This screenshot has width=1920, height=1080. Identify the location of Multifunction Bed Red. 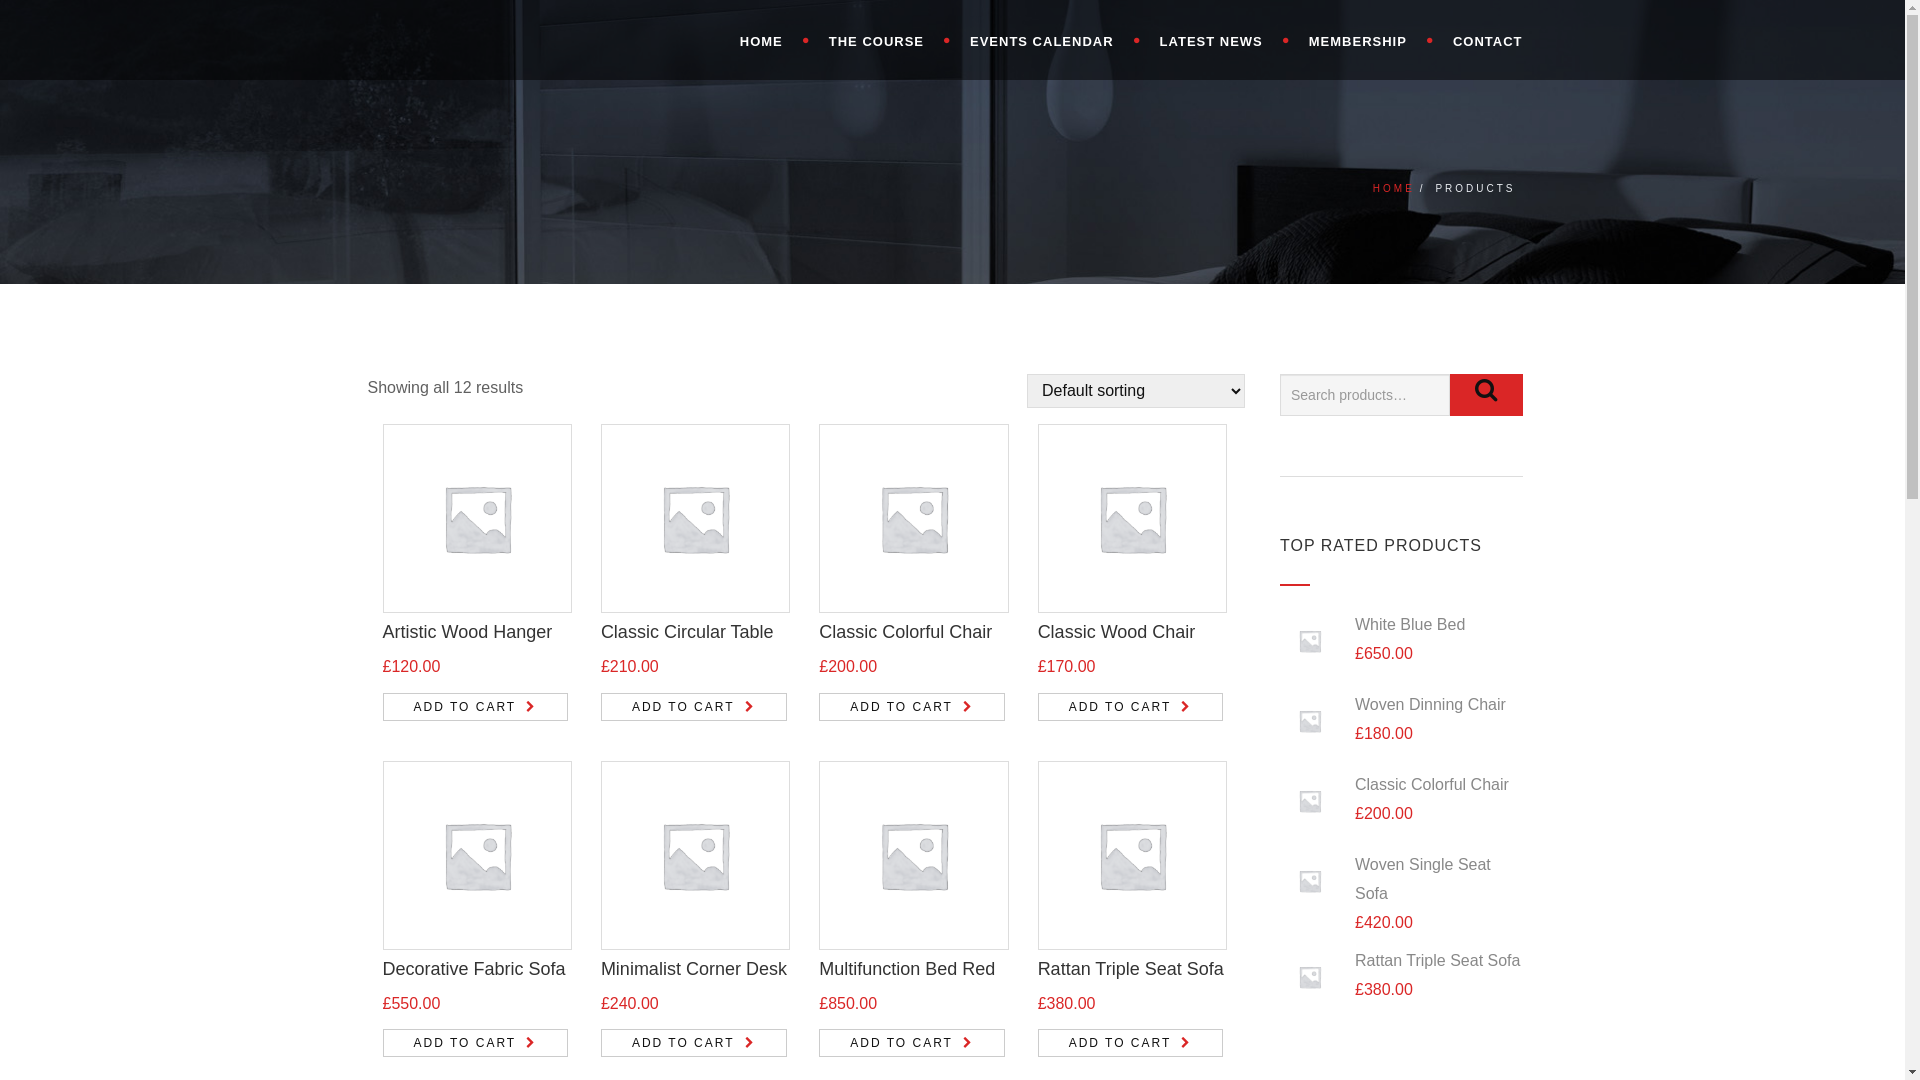
(906, 969).